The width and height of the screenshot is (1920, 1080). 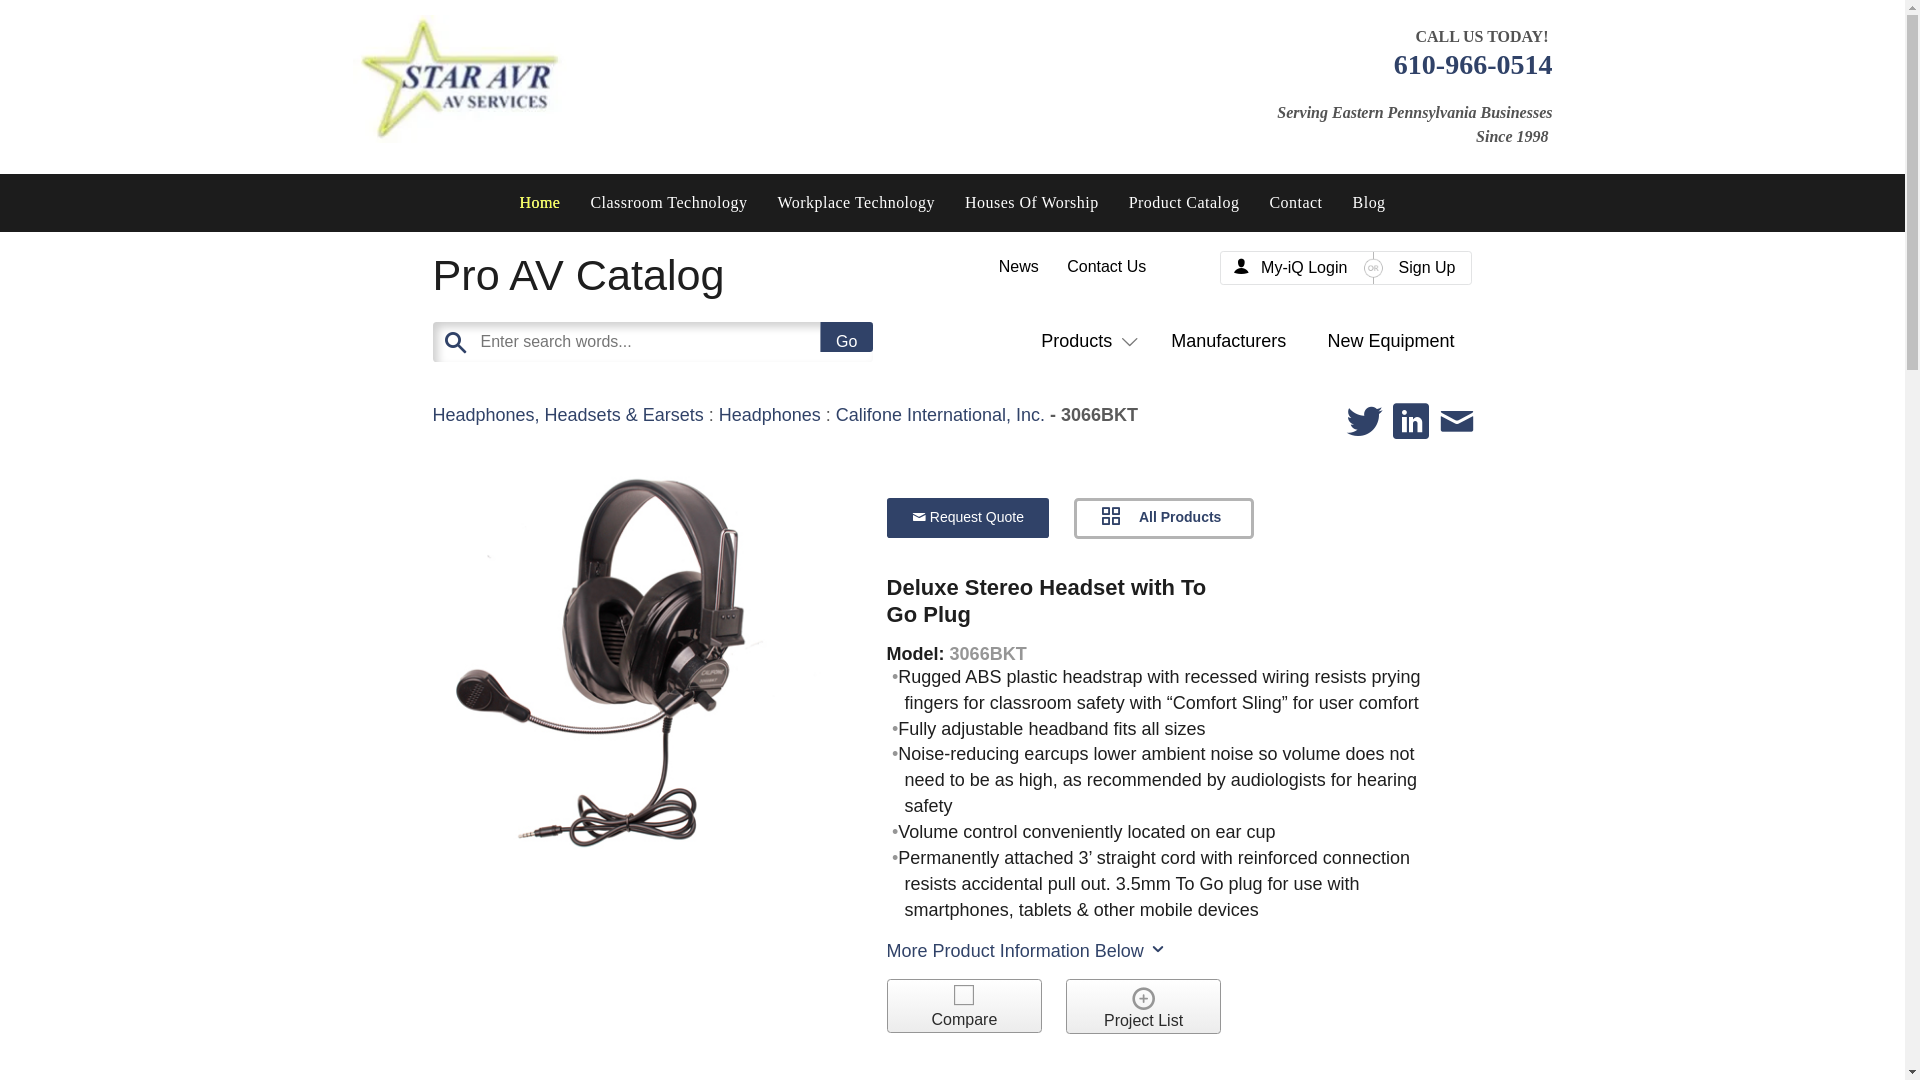 What do you see at coordinates (1473, 64) in the screenshot?
I see `610-966-0514` at bounding box center [1473, 64].